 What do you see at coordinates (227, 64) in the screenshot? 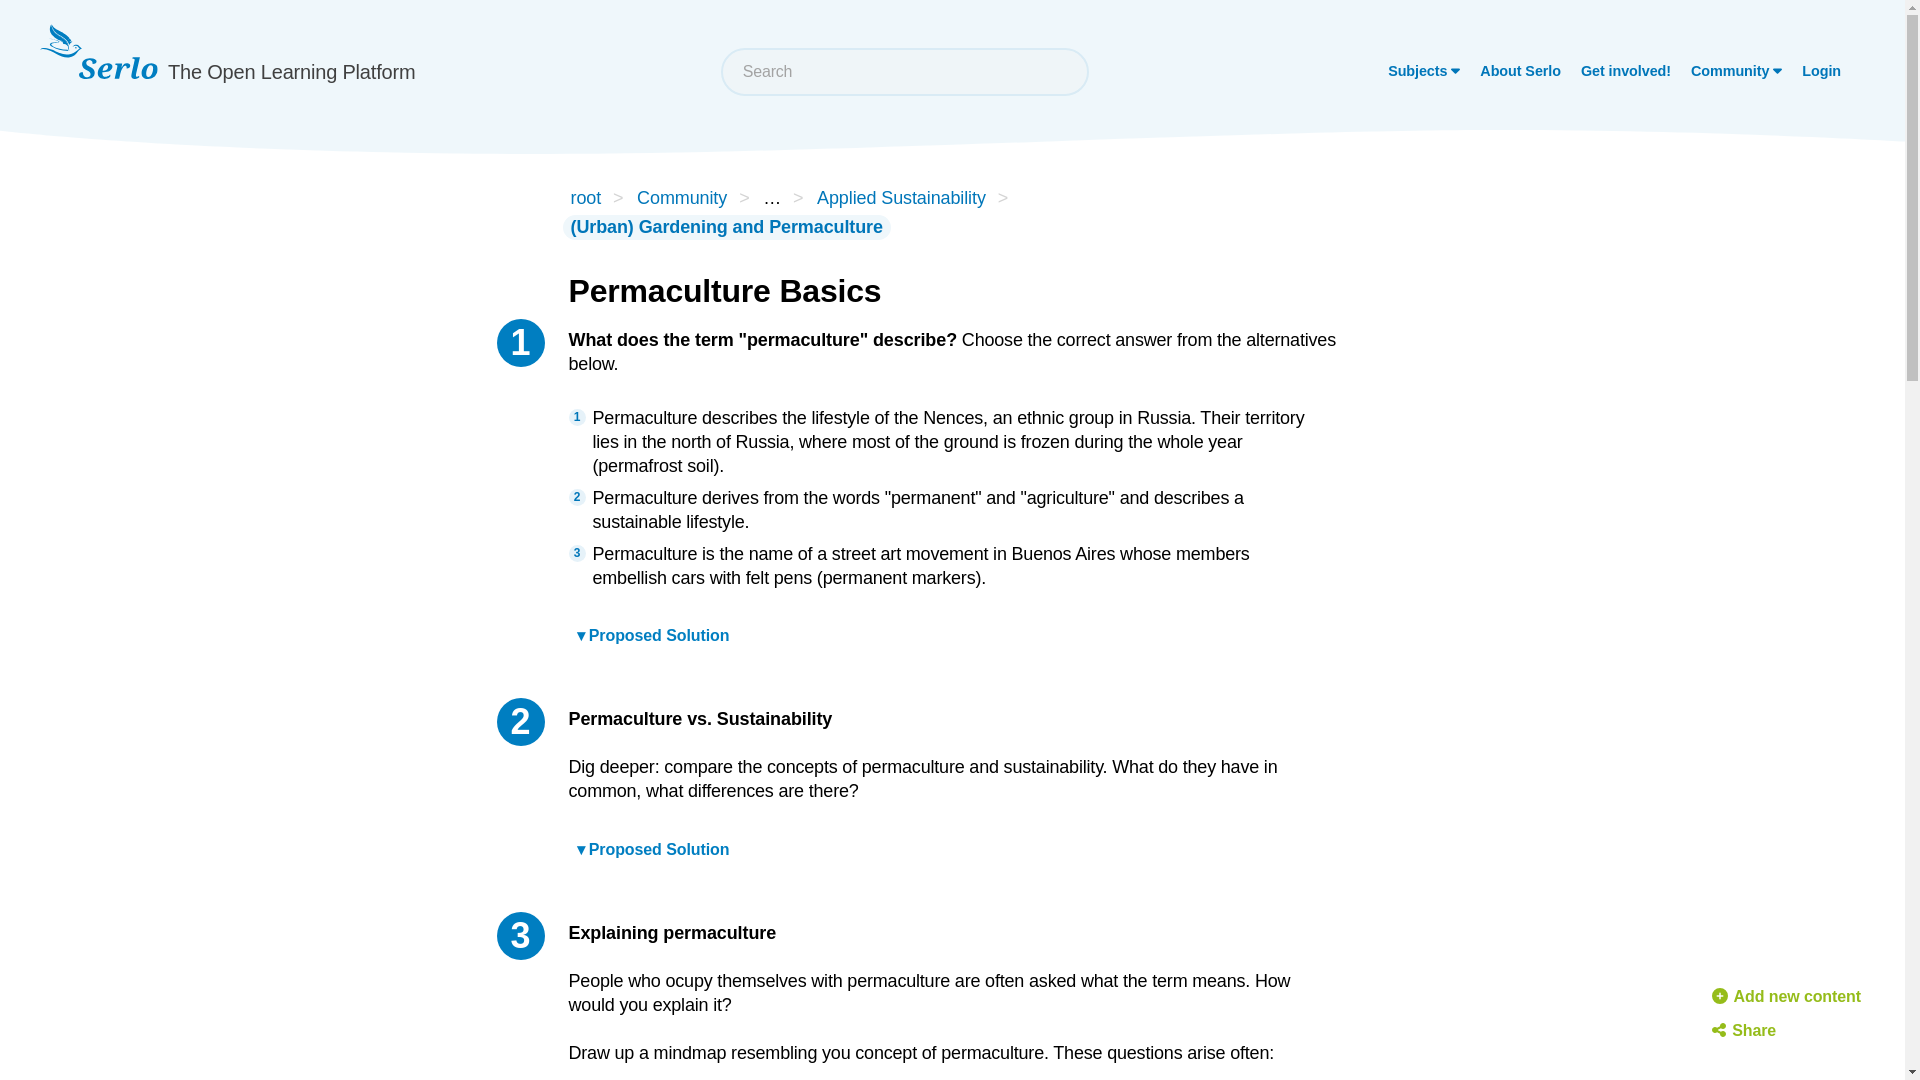
I see `The Open Learning Platform` at bounding box center [227, 64].